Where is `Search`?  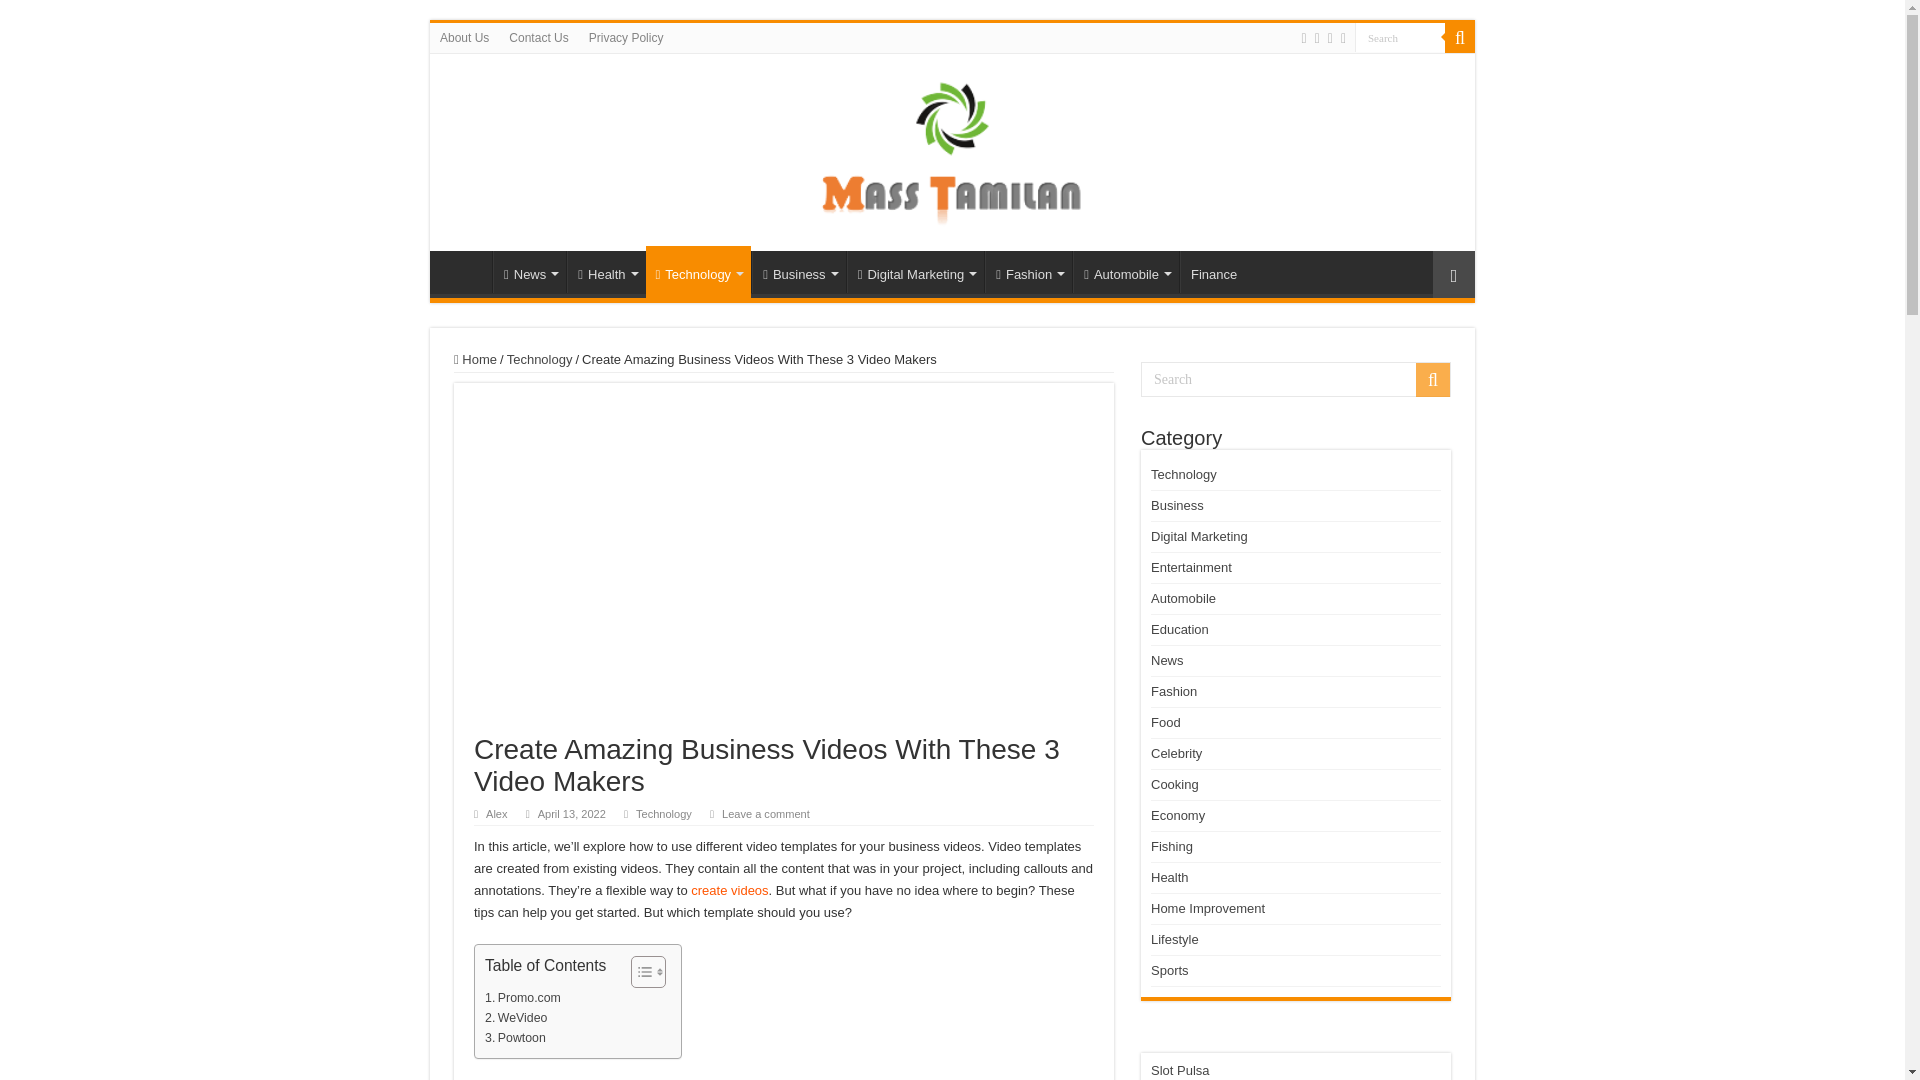 Search is located at coordinates (1460, 37).